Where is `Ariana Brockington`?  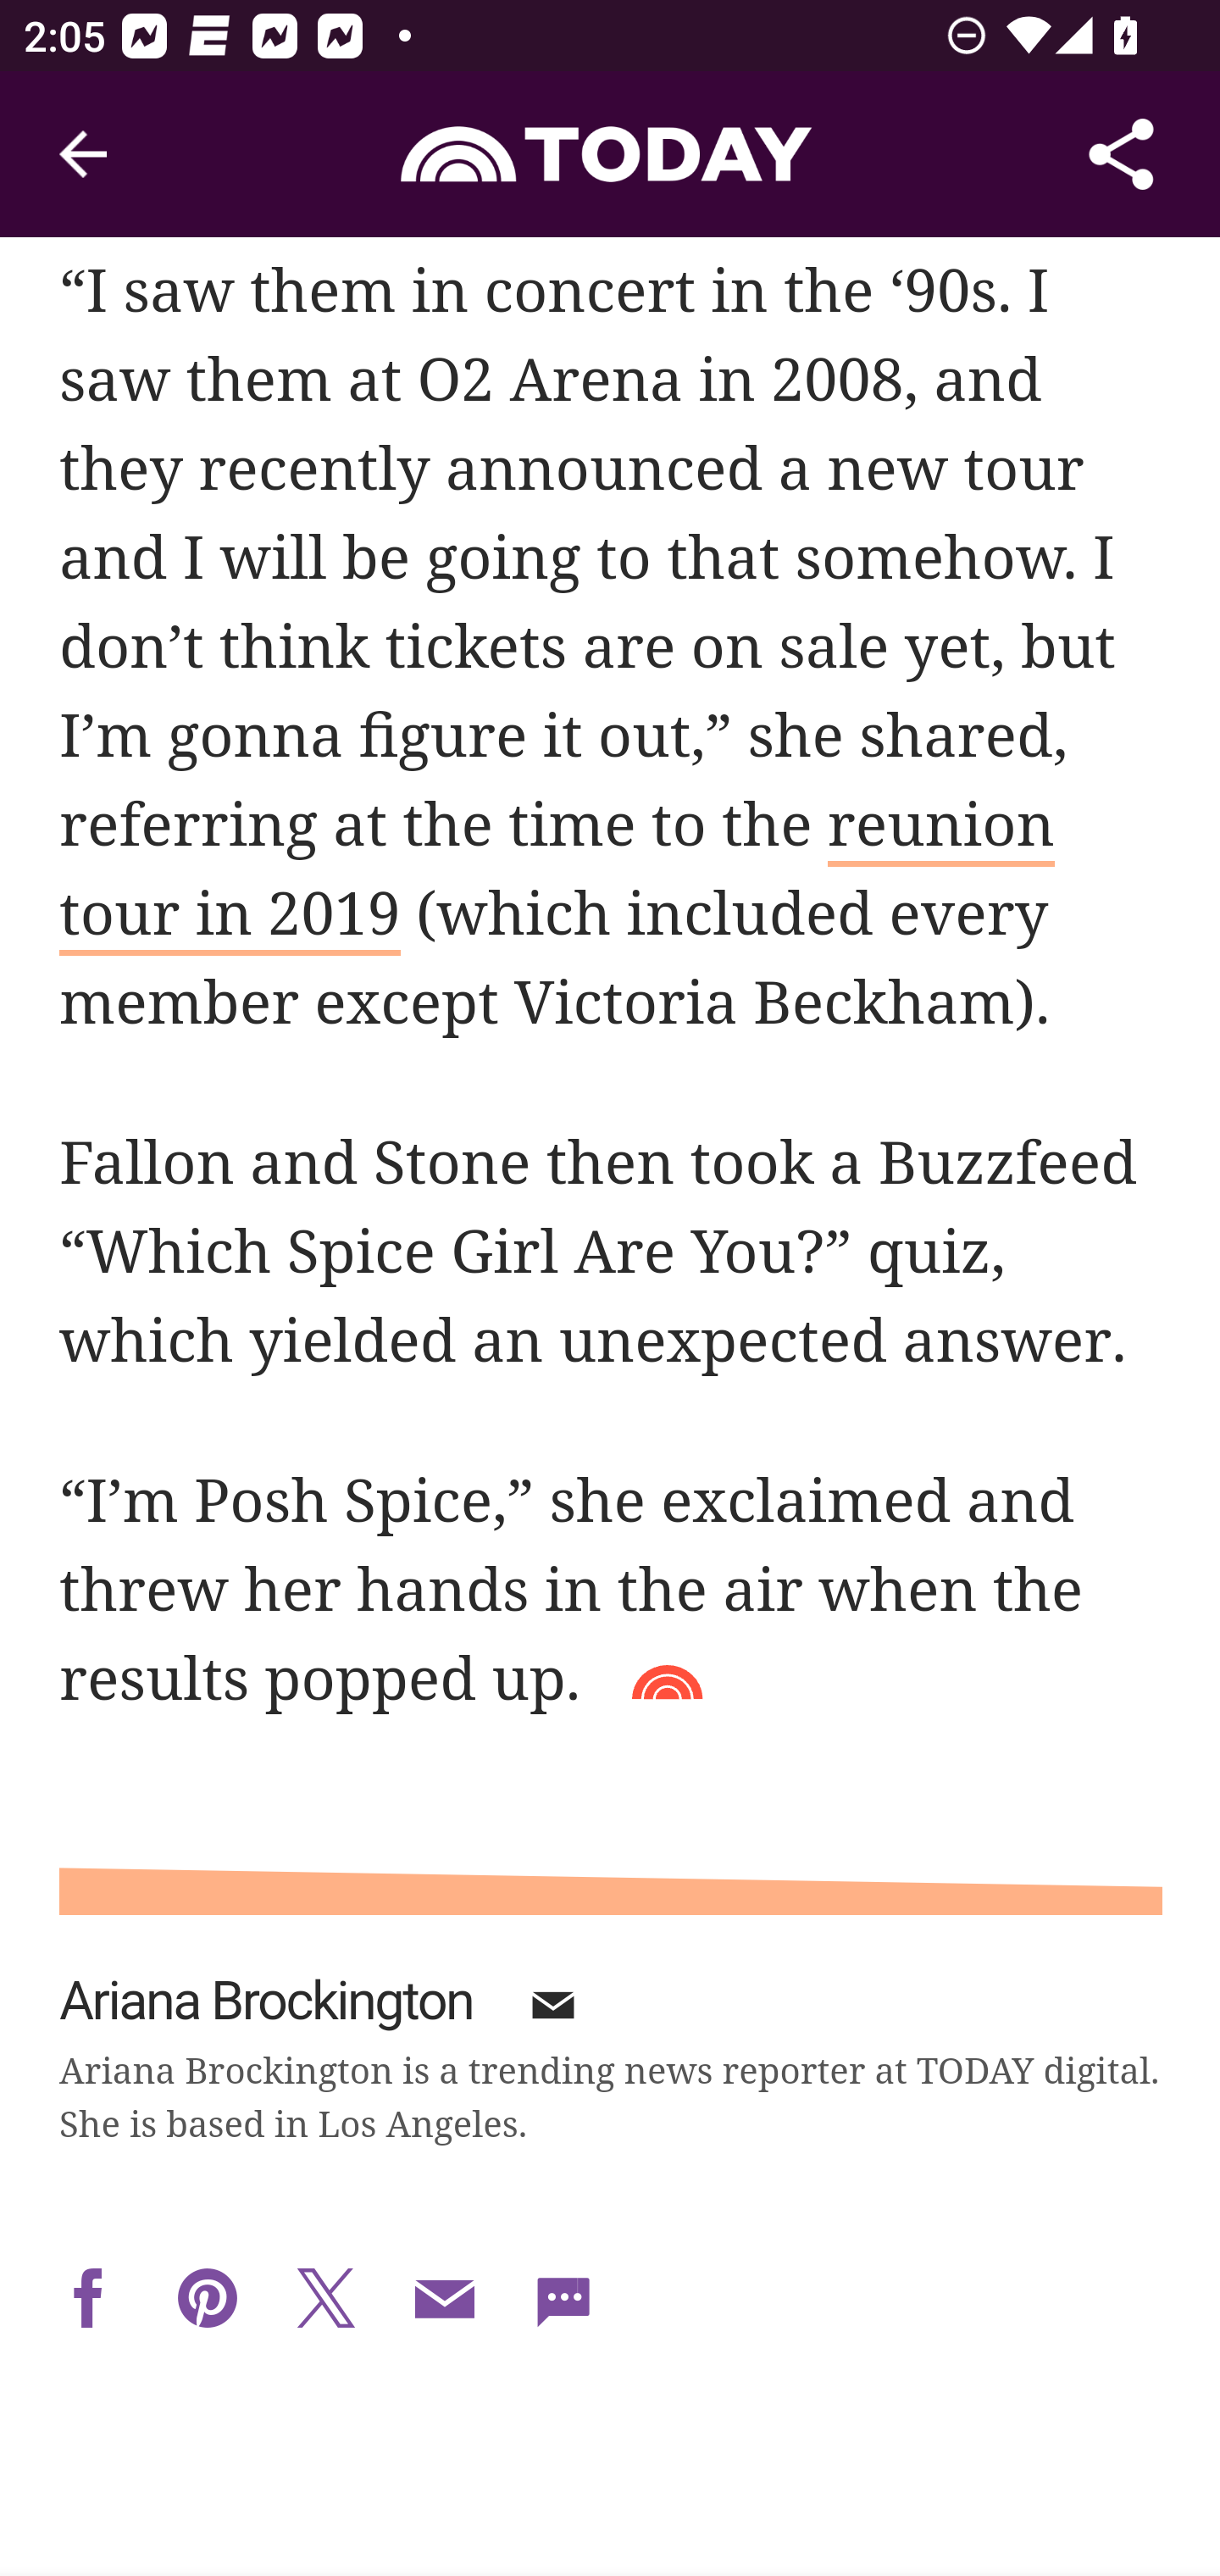
Ariana Brockington is located at coordinates (267, 2003).